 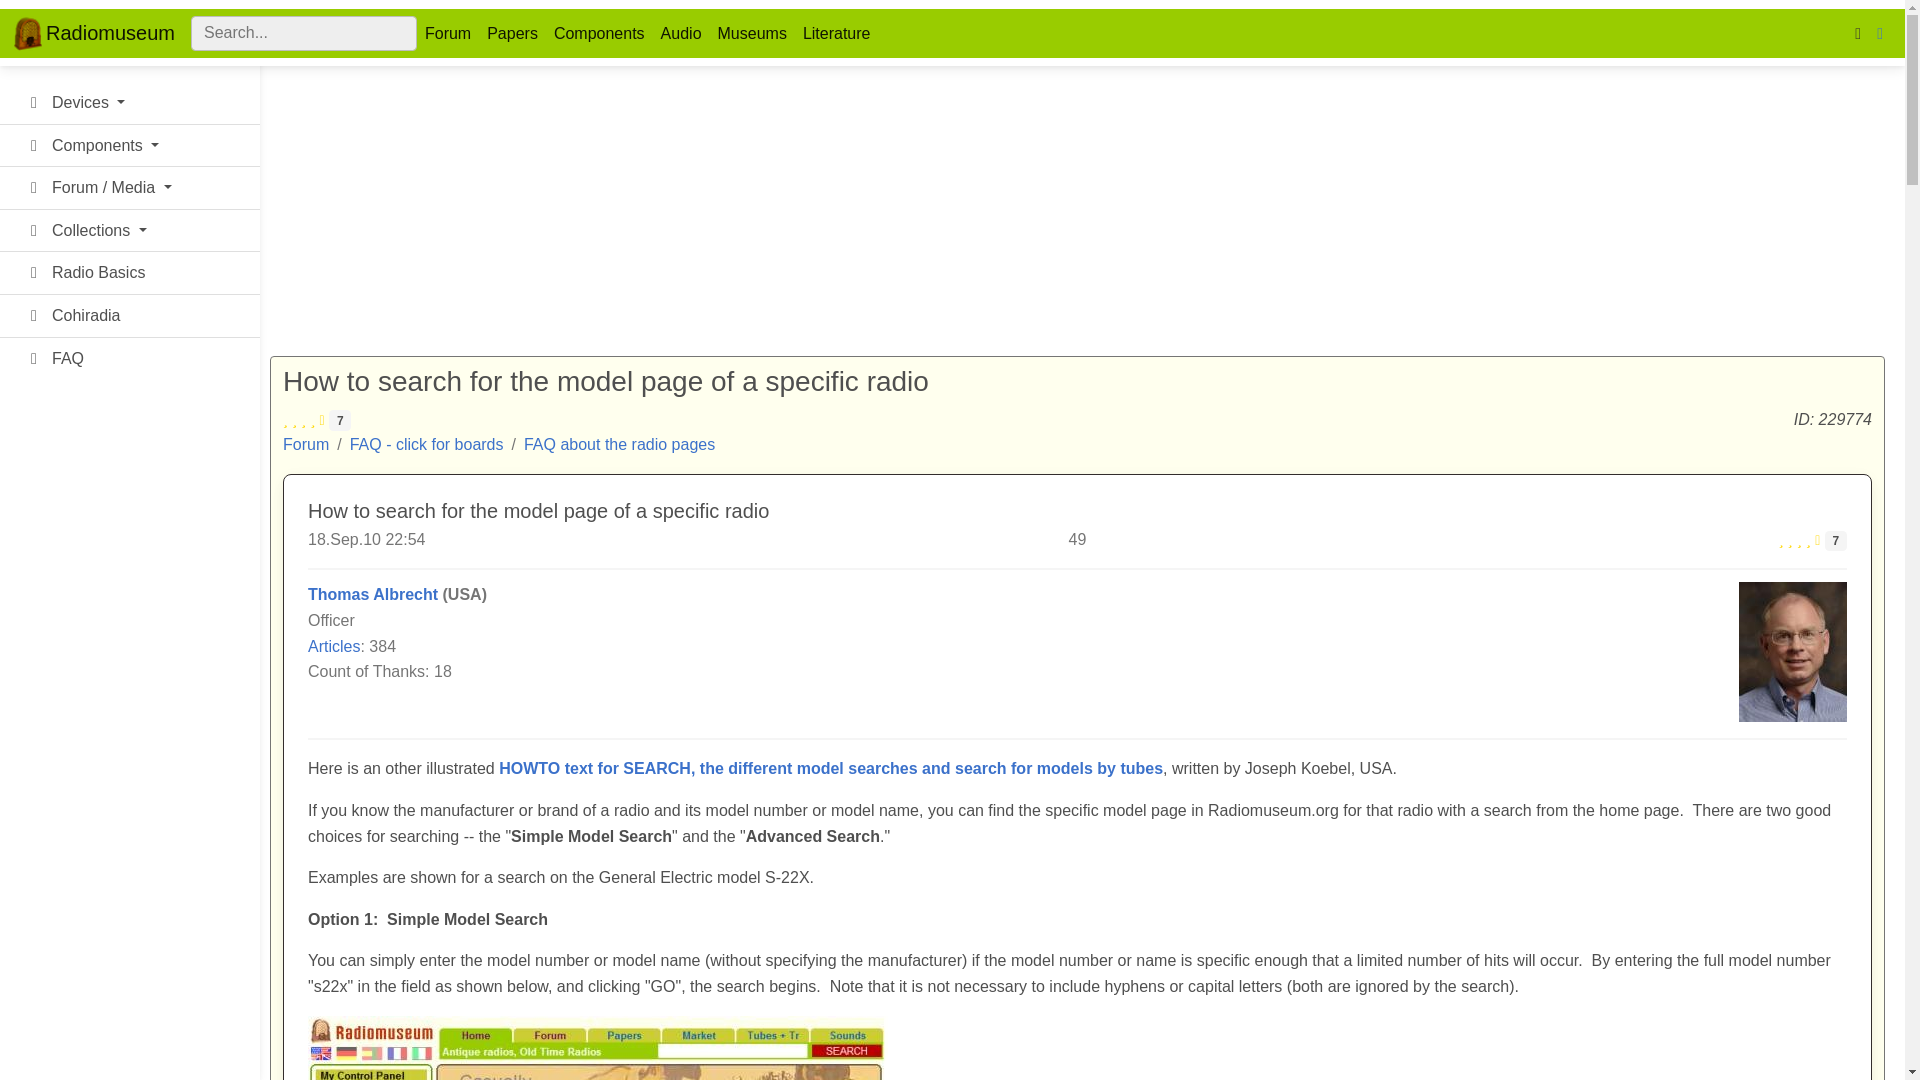 I want to click on Forum, so click(x=447, y=32).